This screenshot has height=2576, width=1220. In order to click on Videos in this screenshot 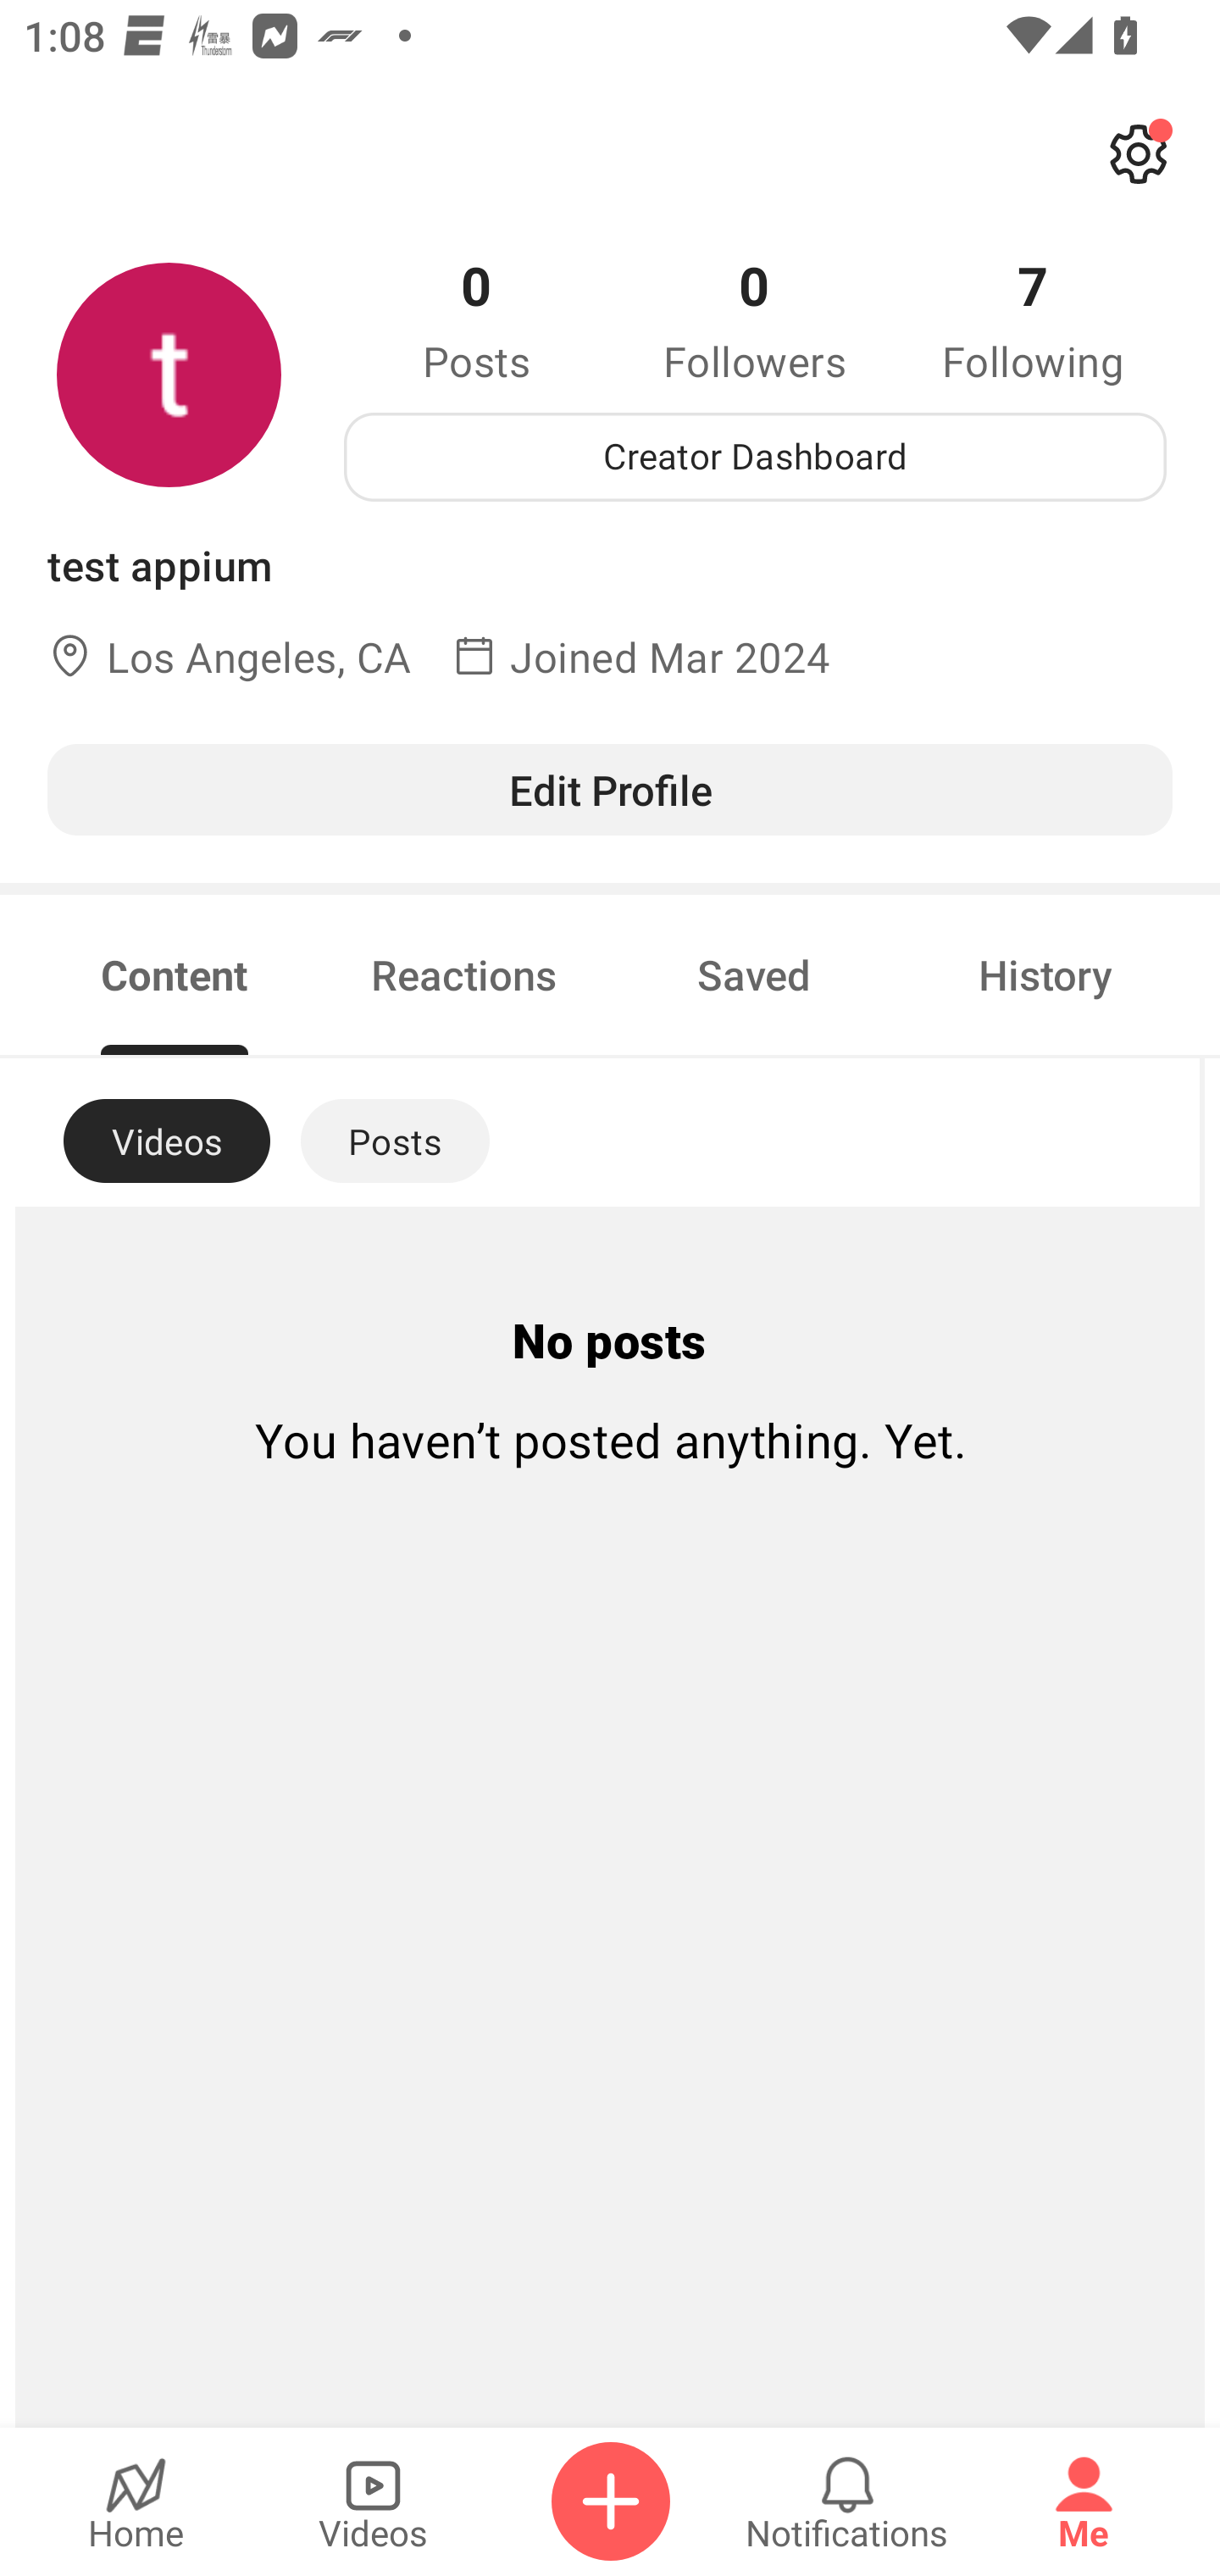, I will do `click(373, 2501)`.